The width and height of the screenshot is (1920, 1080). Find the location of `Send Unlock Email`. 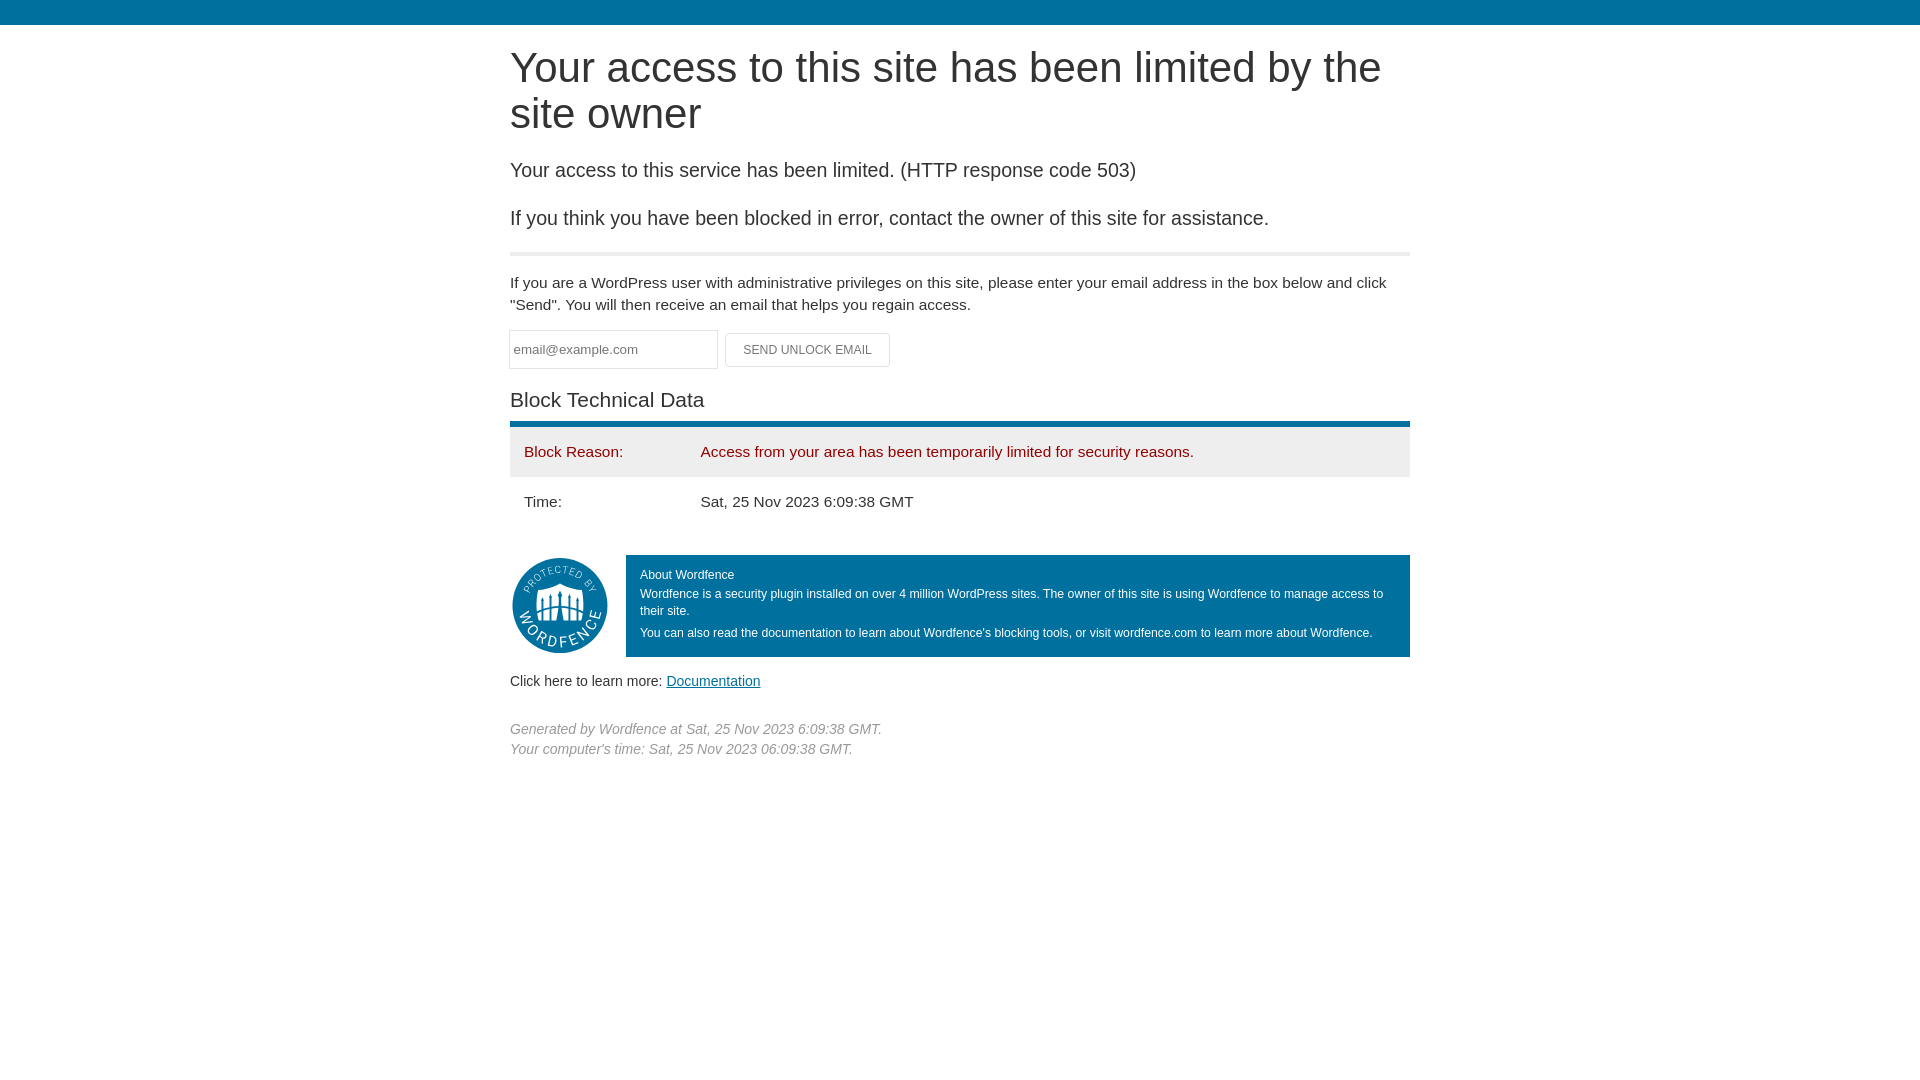

Send Unlock Email is located at coordinates (808, 350).